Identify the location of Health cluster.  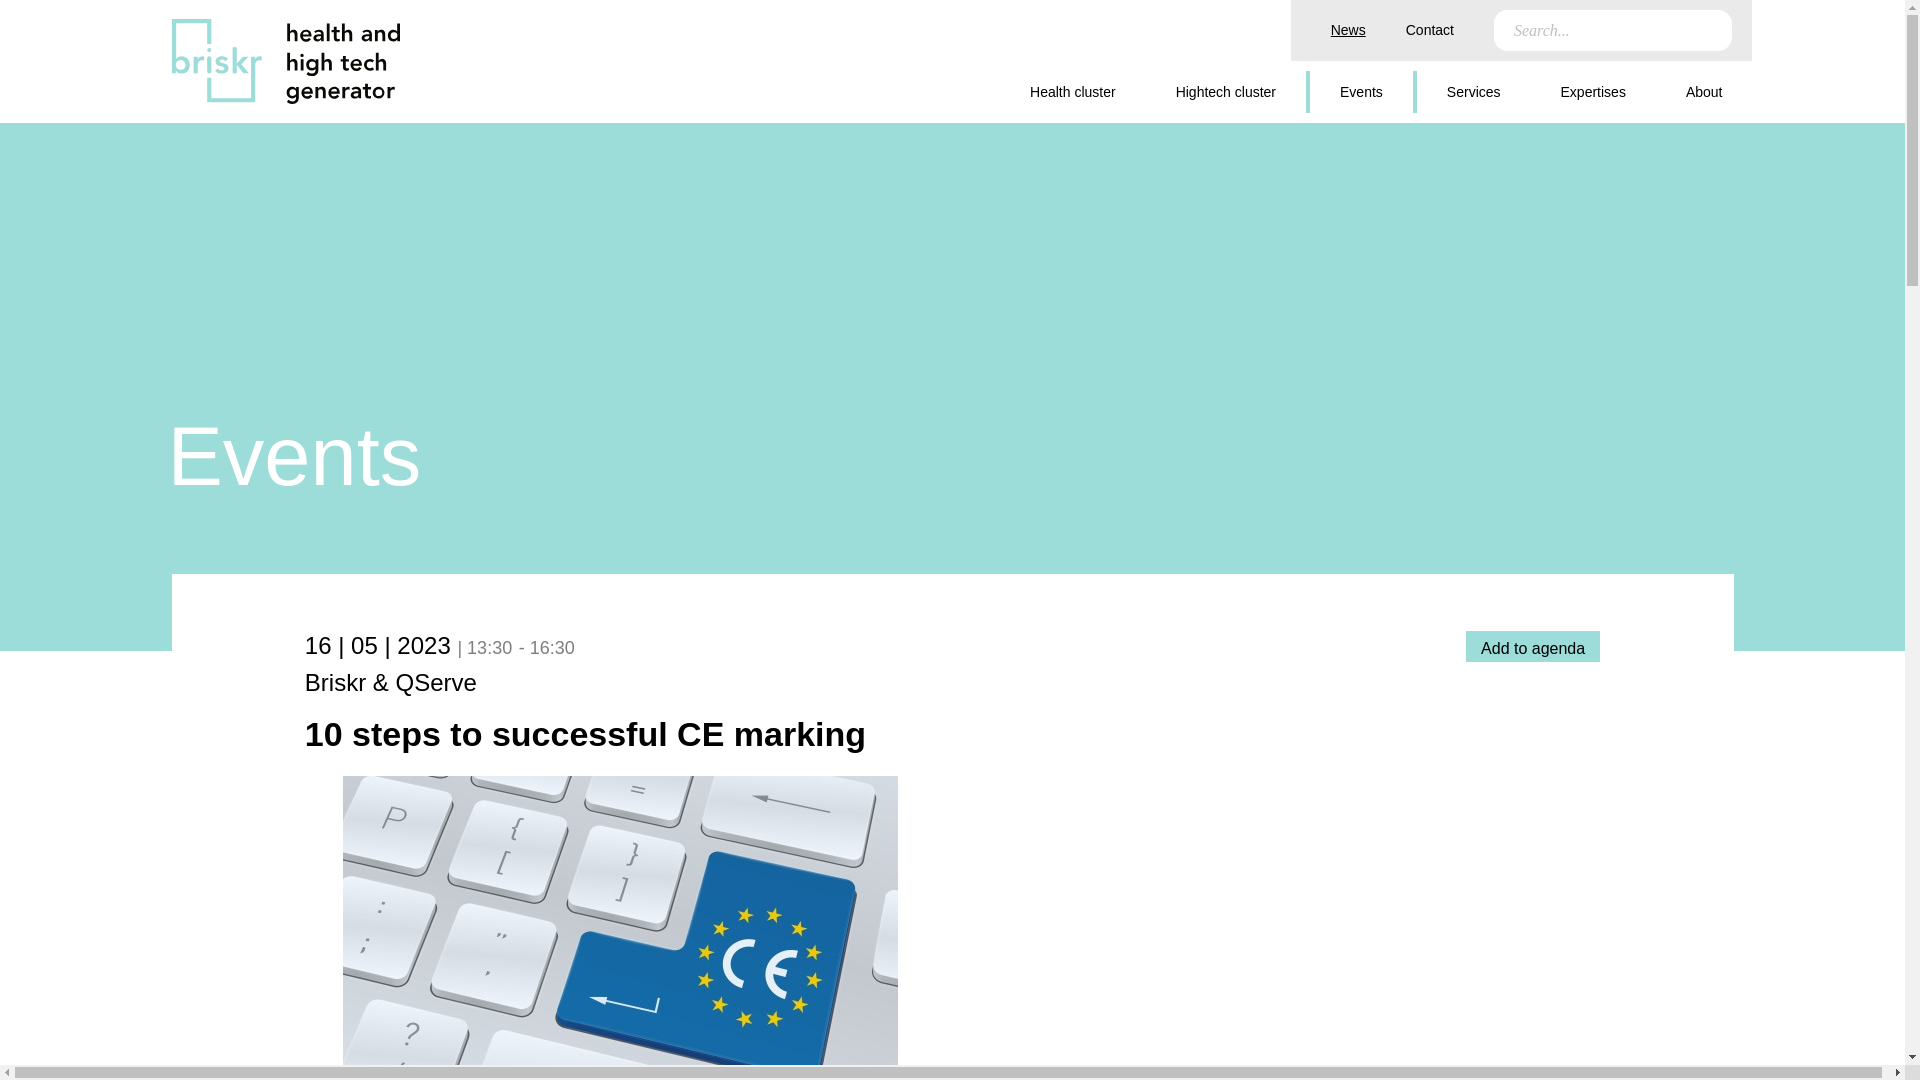
(1072, 92).